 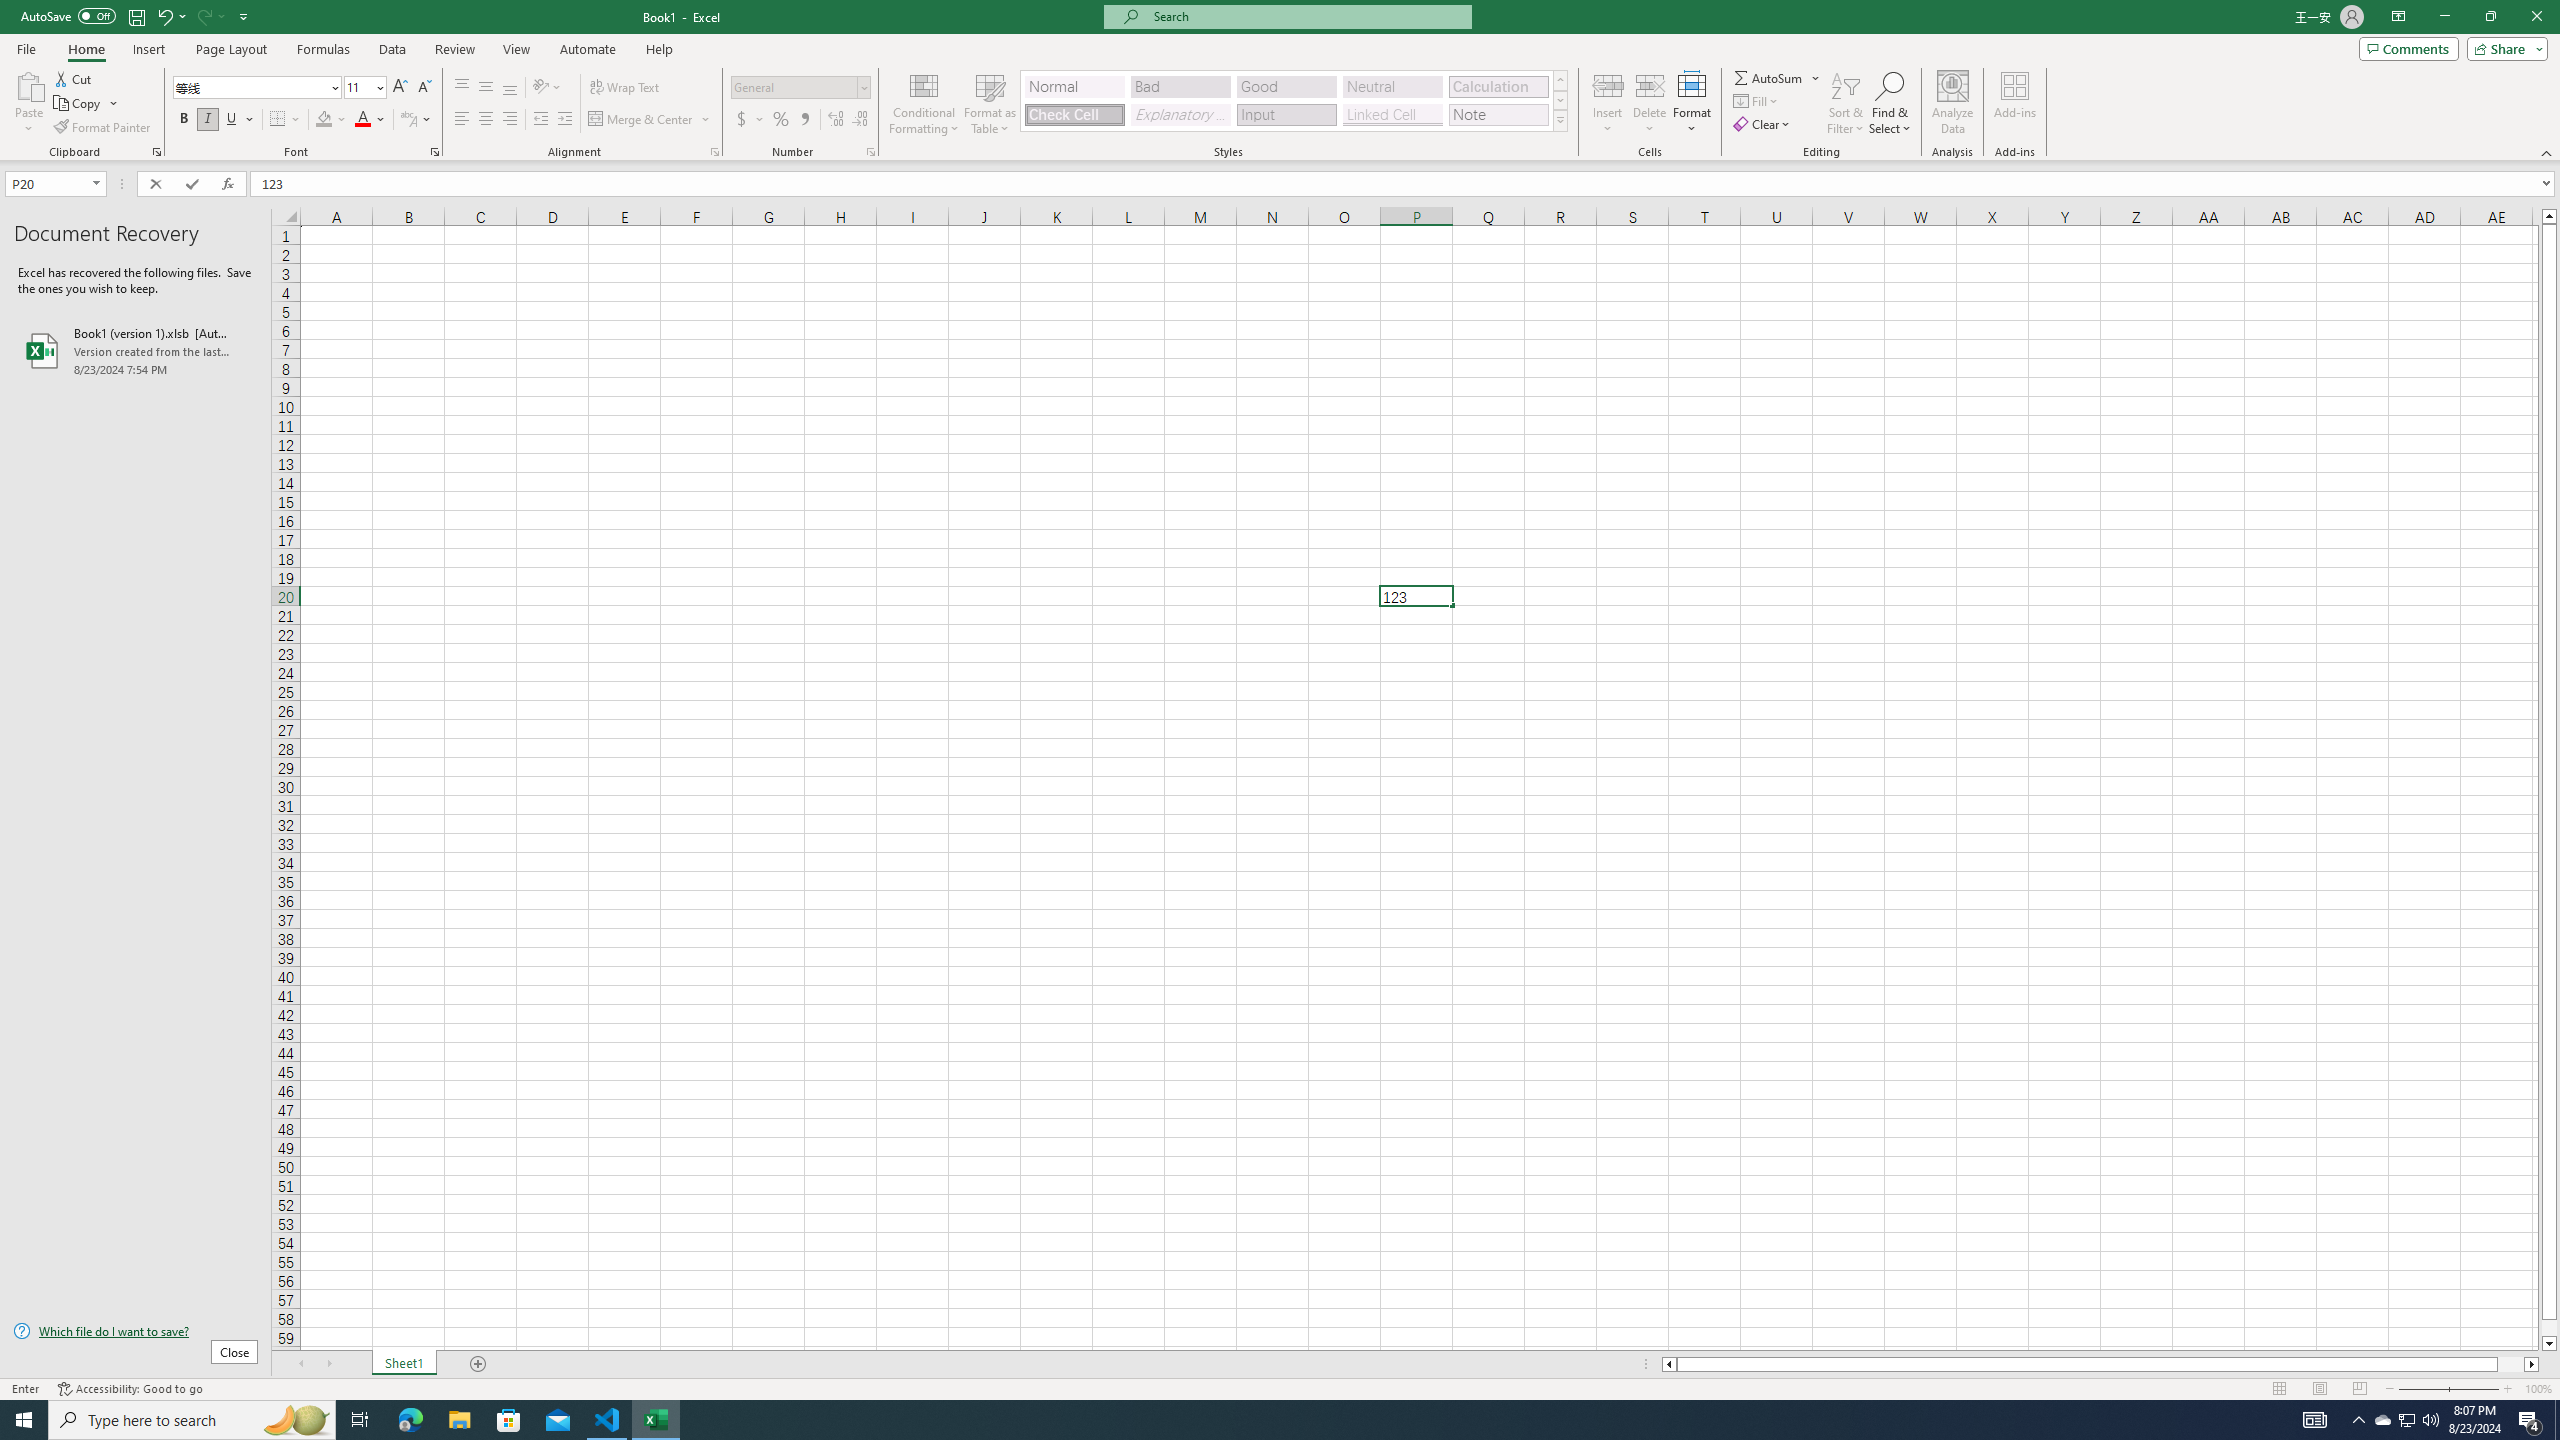 What do you see at coordinates (400, 88) in the screenshot?
I see `Increase Font Size` at bounding box center [400, 88].